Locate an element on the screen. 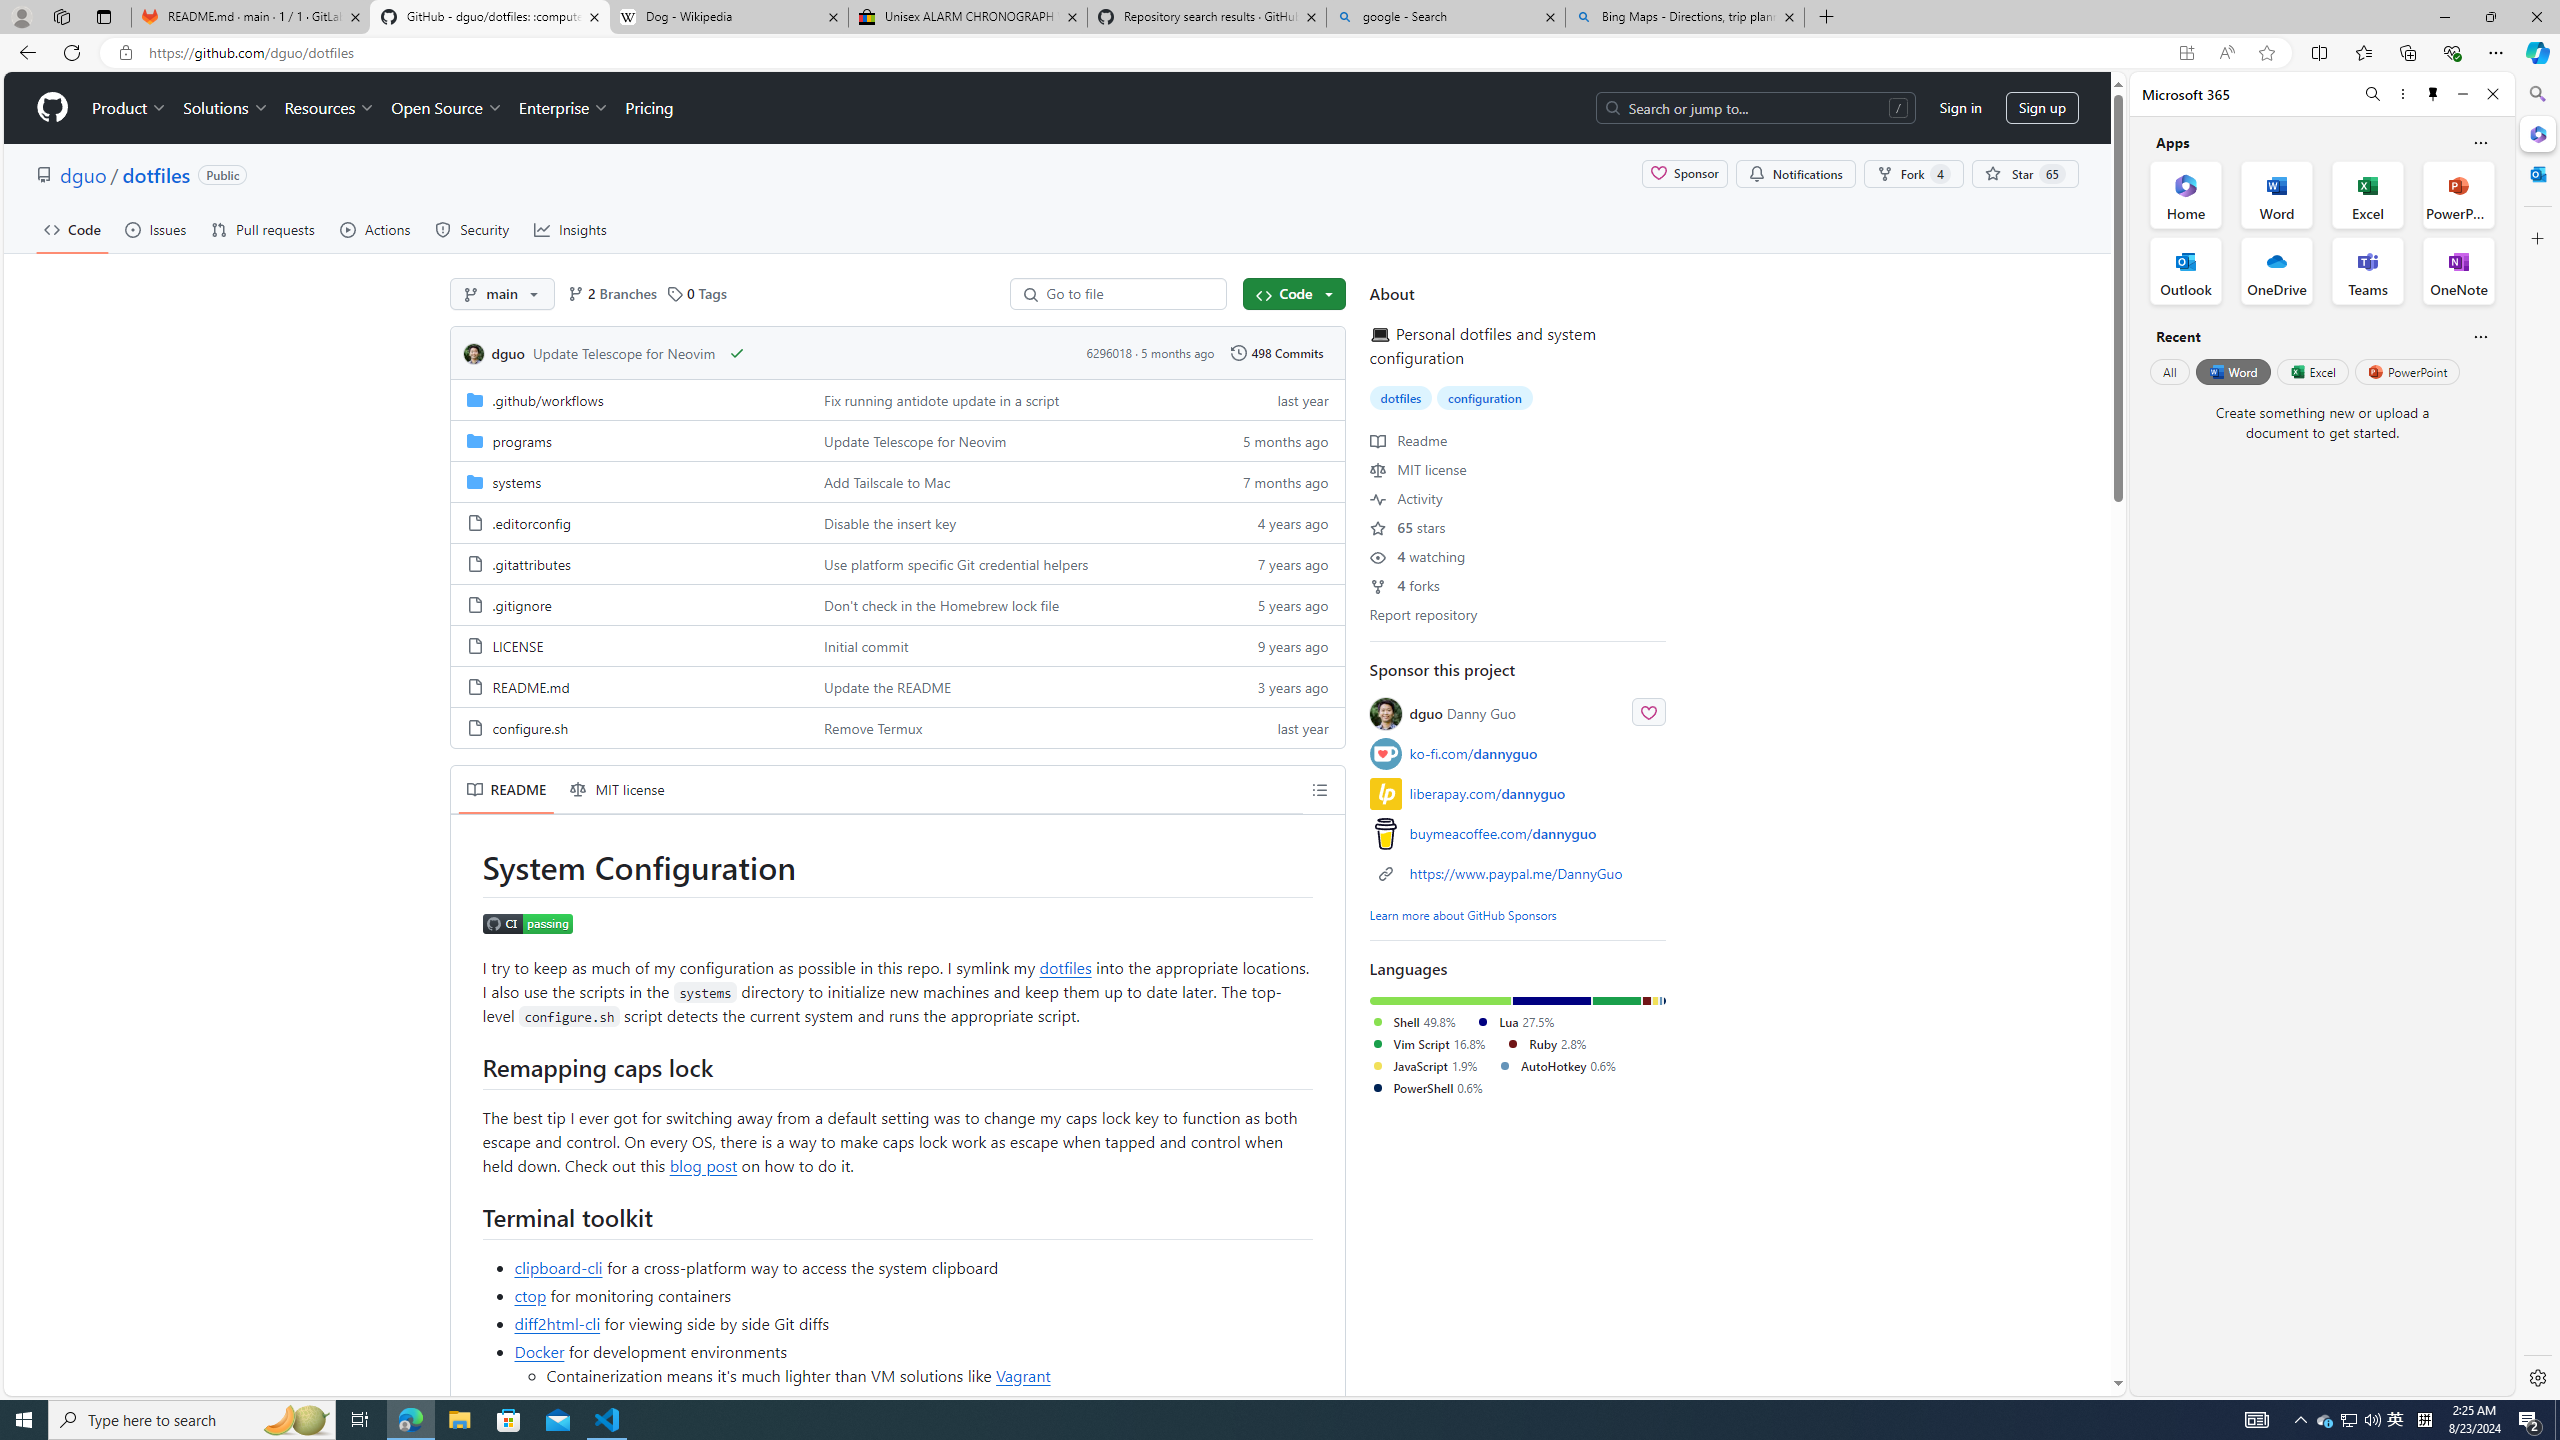  4 years ago is located at coordinates (1276, 522).